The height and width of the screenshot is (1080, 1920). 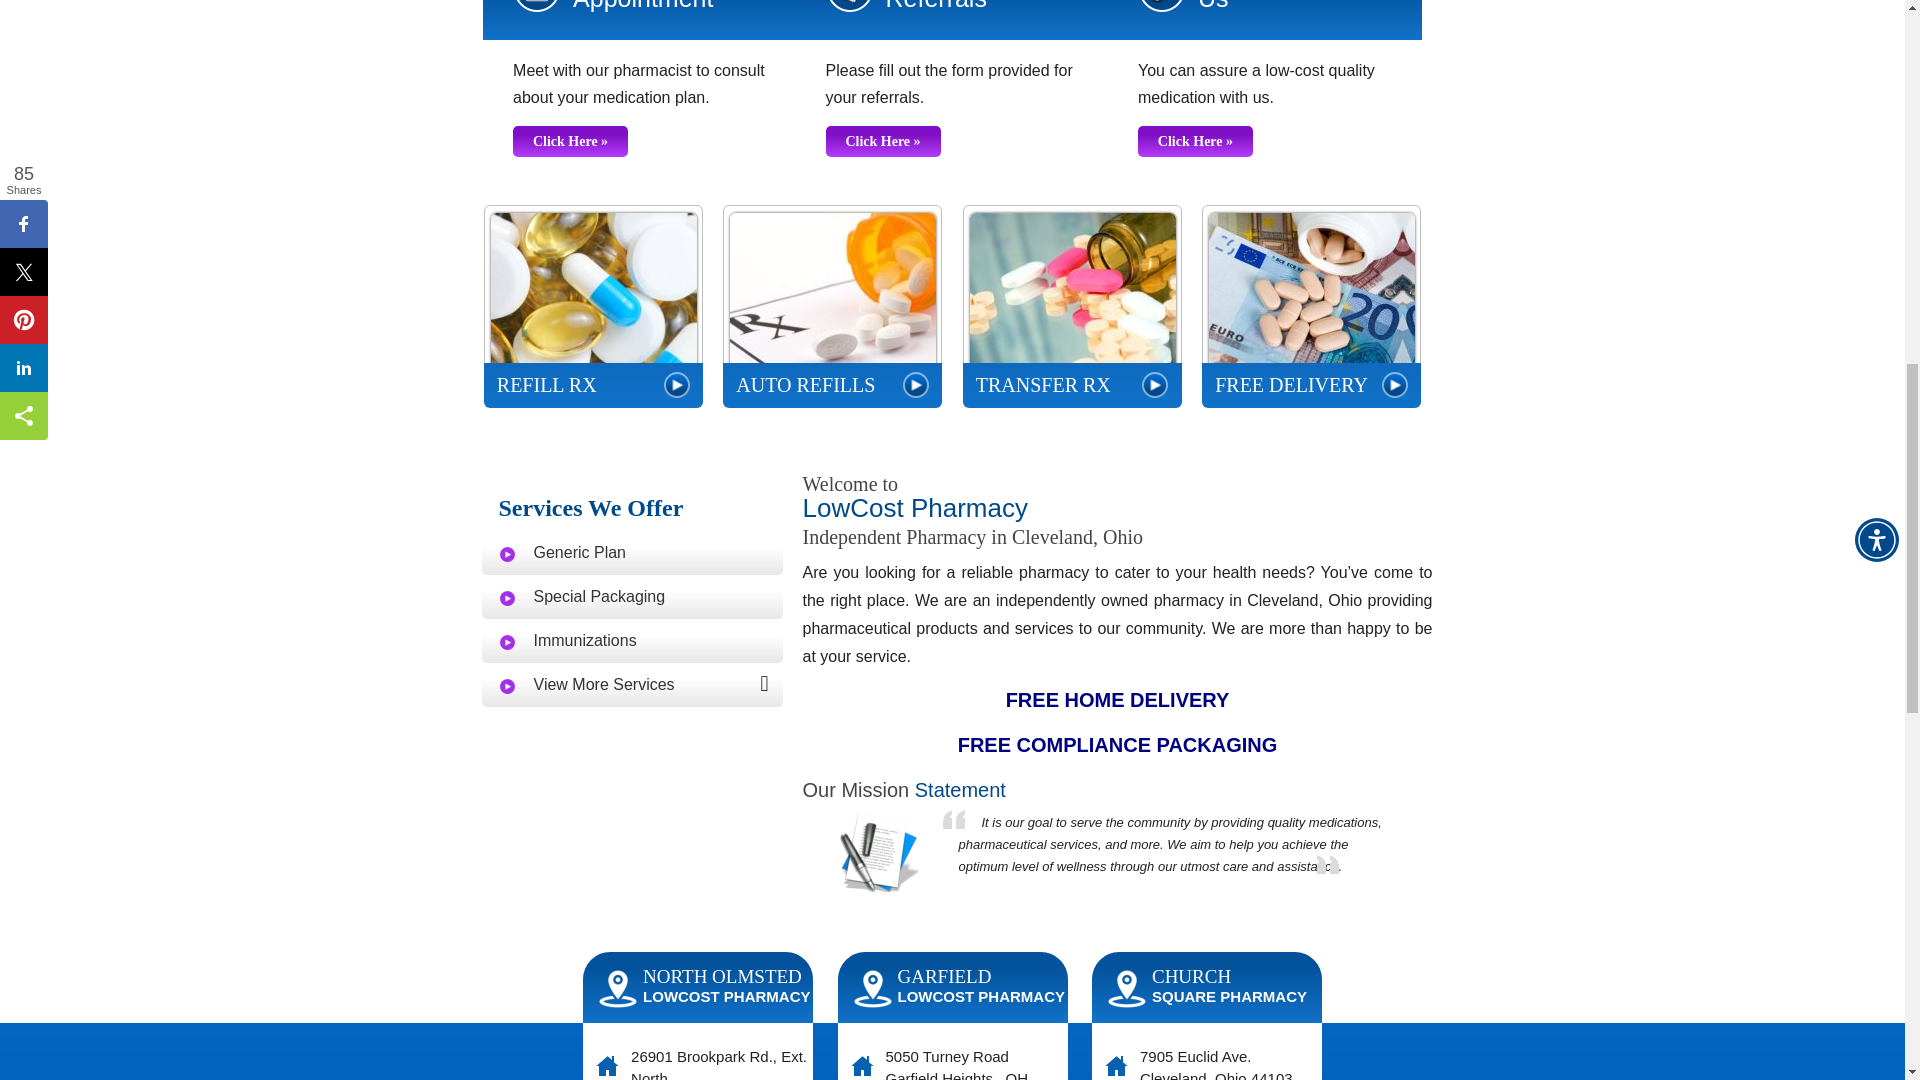 I want to click on Immunizations, so click(x=632, y=640).